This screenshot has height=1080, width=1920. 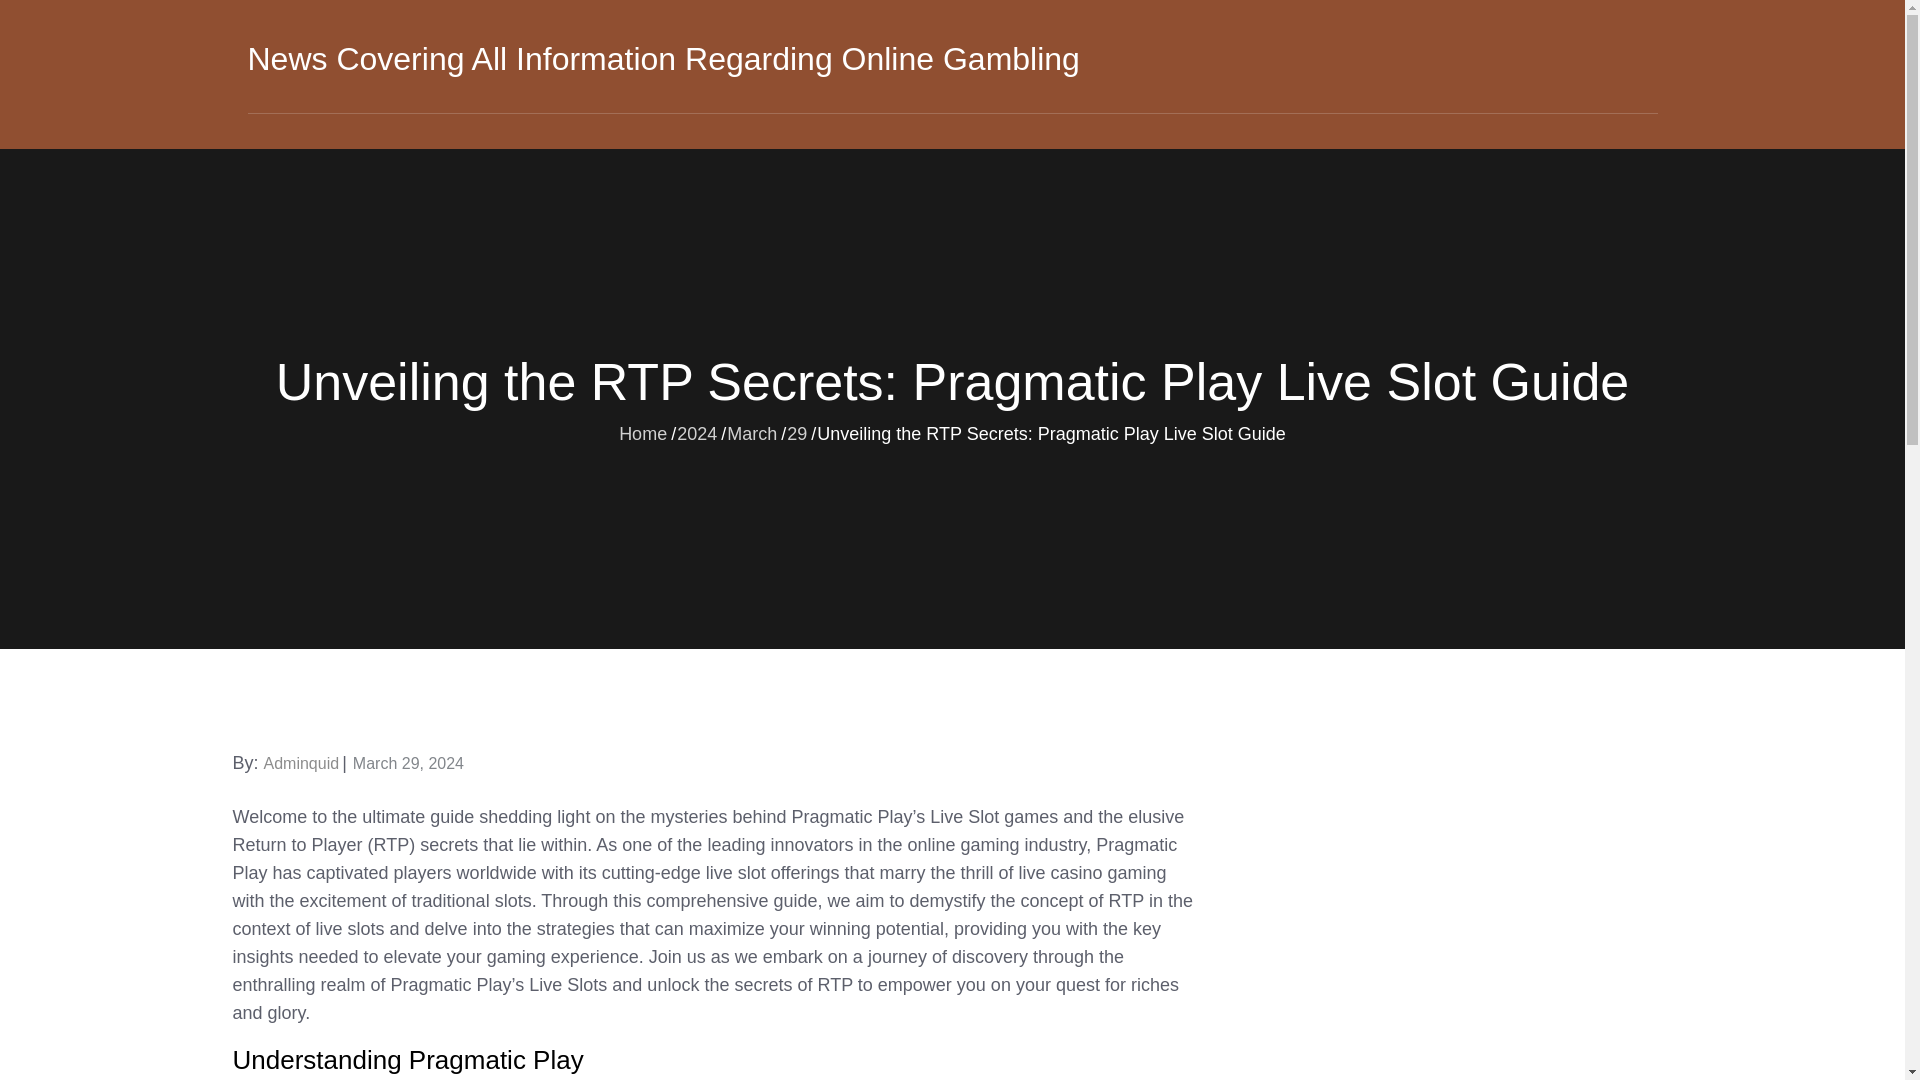 I want to click on March, so click(x=752, y=432).